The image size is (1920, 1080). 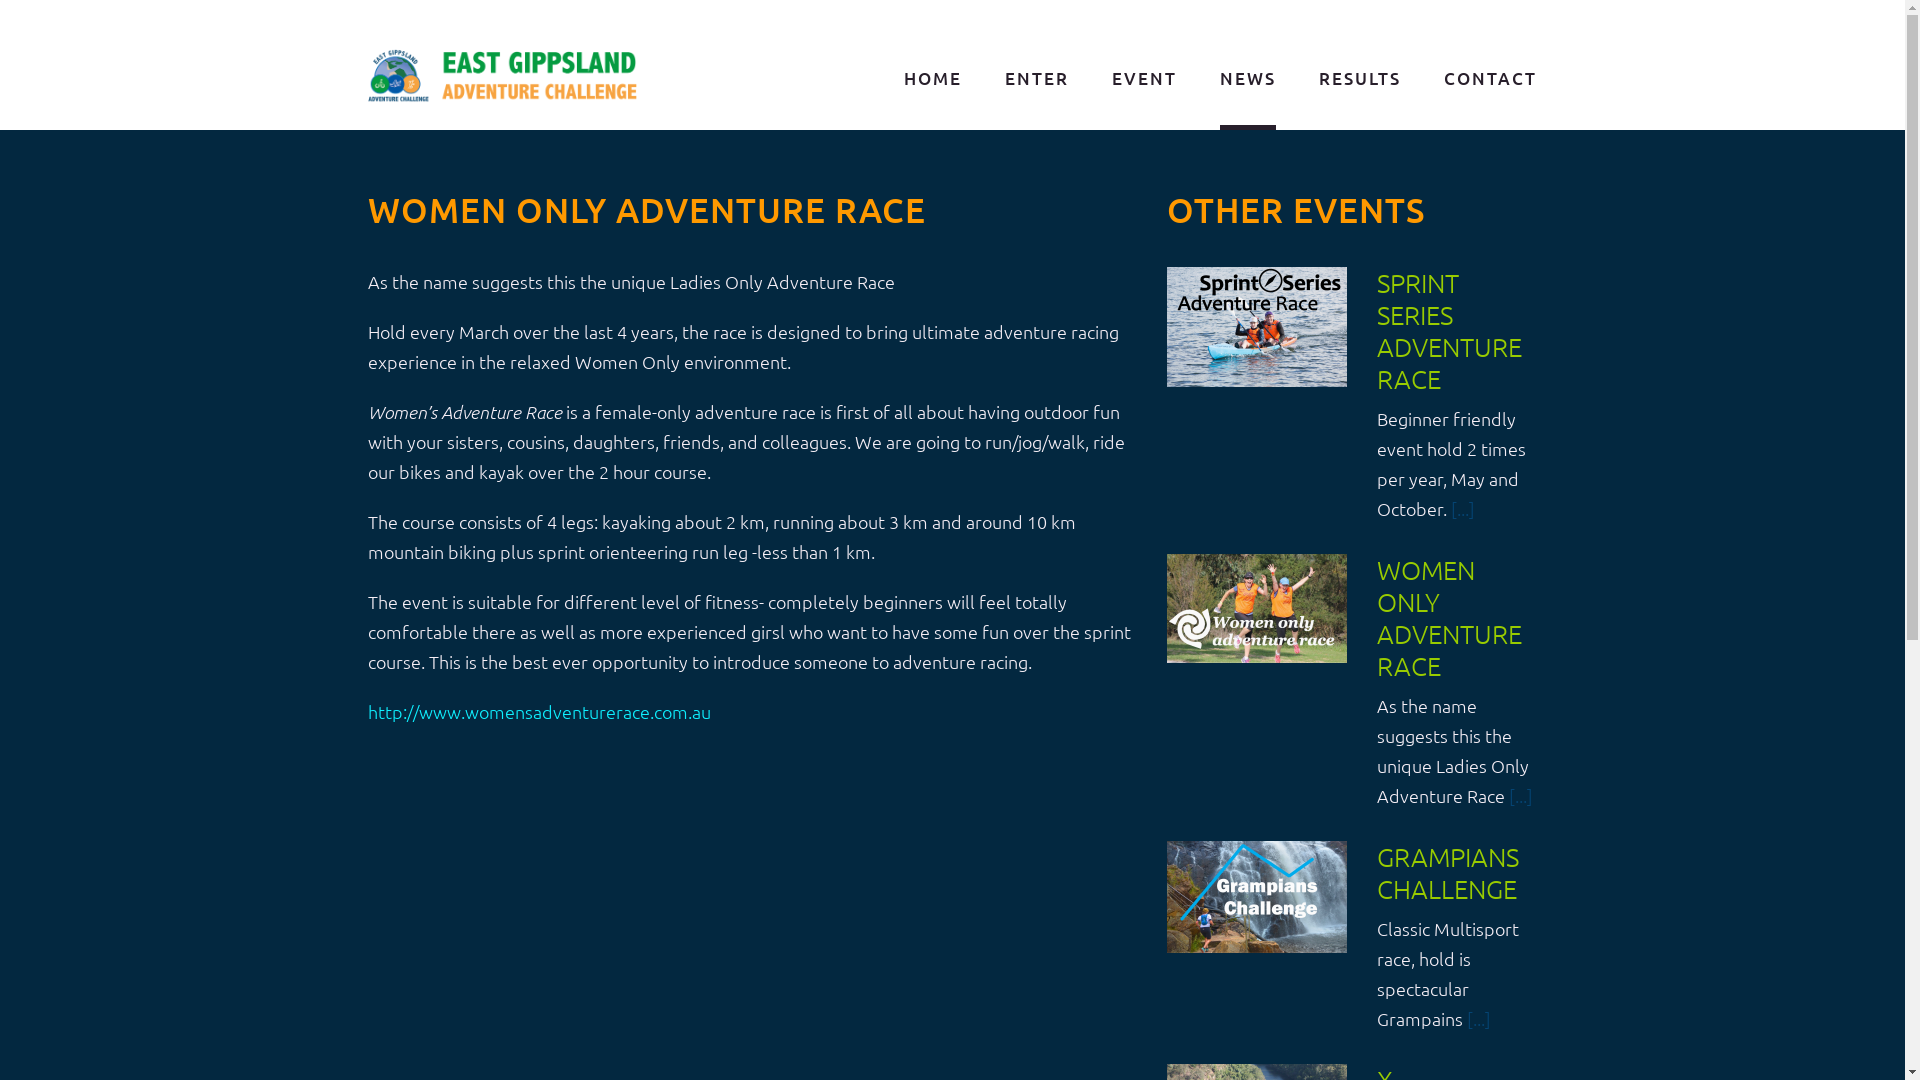 What do you see at coordinates (1360, 80) in the screenshot?
I see `RESULTS` at bounding box center [1360, 80].